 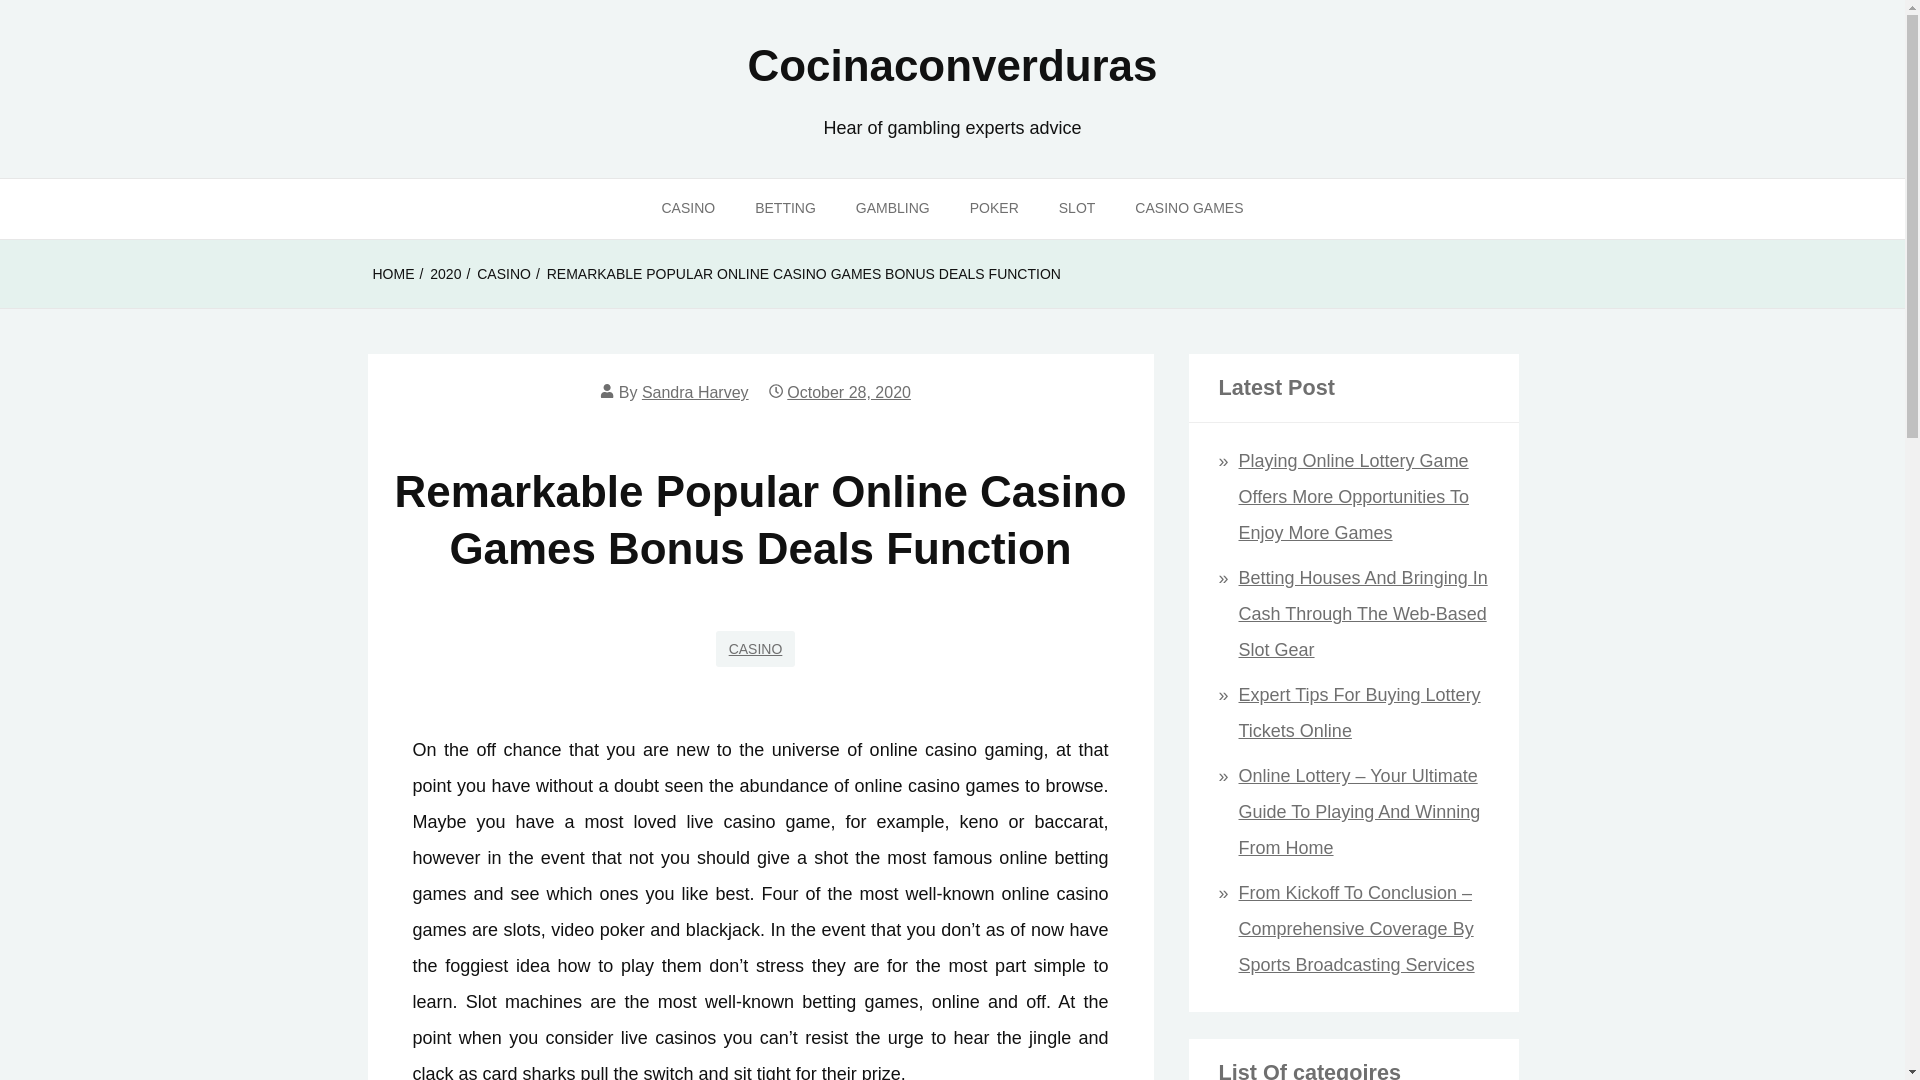 What do you see at coordinates (848, 392) in the screenshot?
I see `October 28, 2020` at bounding box center [848, 392].